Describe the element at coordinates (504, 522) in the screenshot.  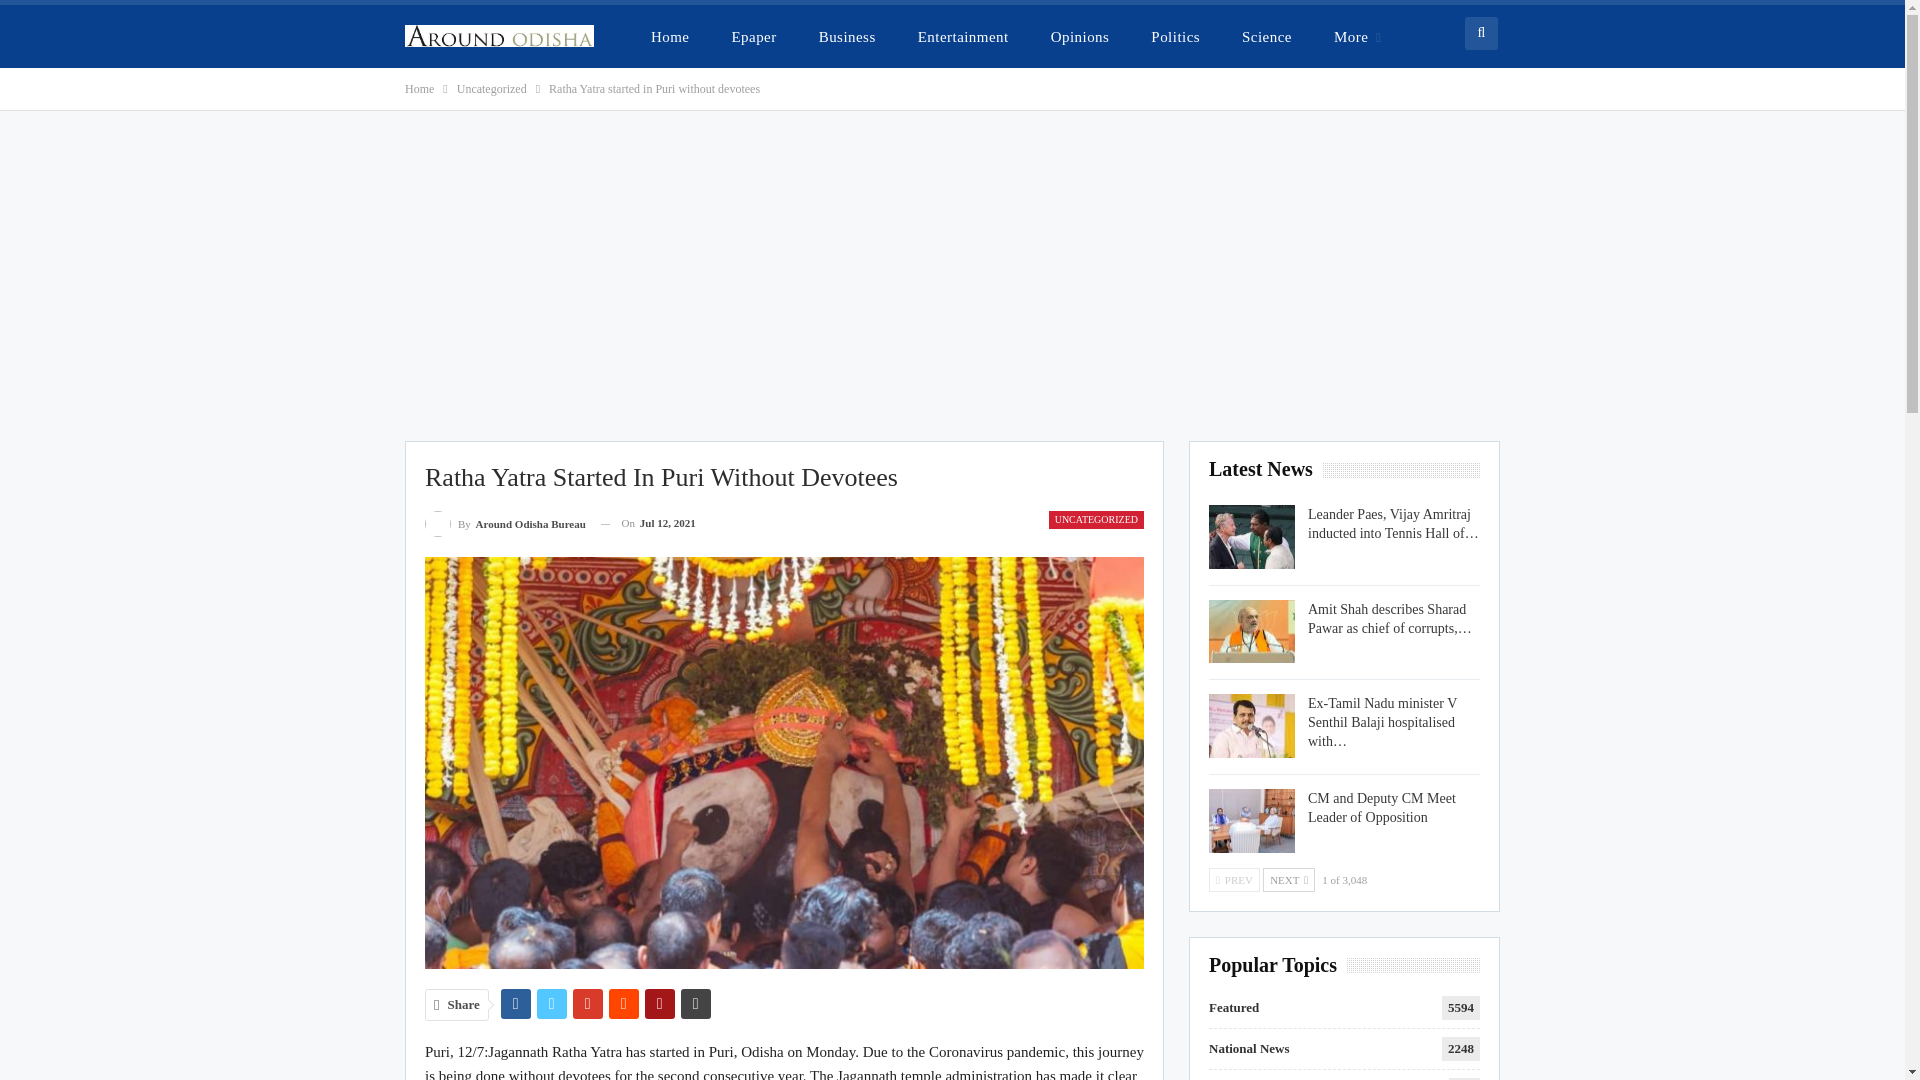
I see `By Around Odisha Bureau` at that location.